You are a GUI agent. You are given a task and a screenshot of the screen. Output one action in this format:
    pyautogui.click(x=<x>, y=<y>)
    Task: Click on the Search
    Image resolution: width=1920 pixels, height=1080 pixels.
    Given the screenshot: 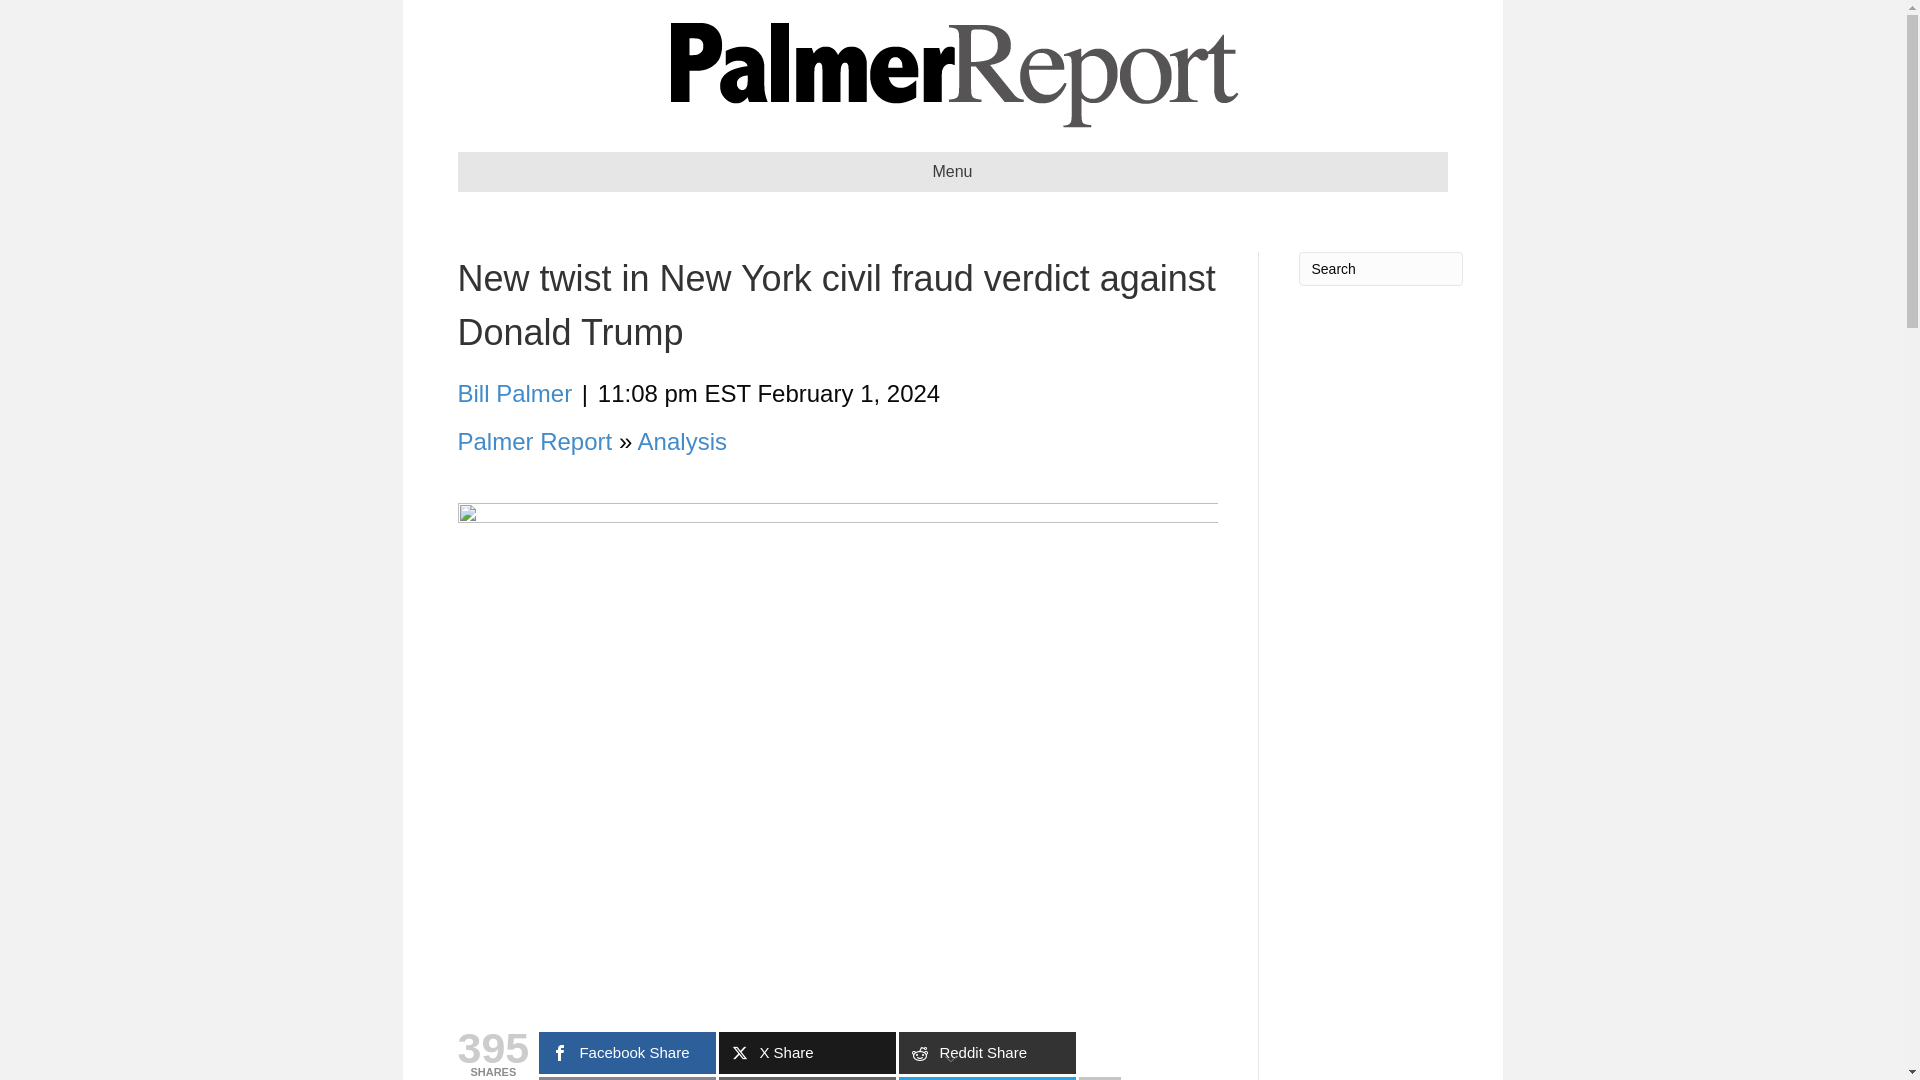 What is the action you would take?
    pyautogui.click(x=1379, y=268)
    